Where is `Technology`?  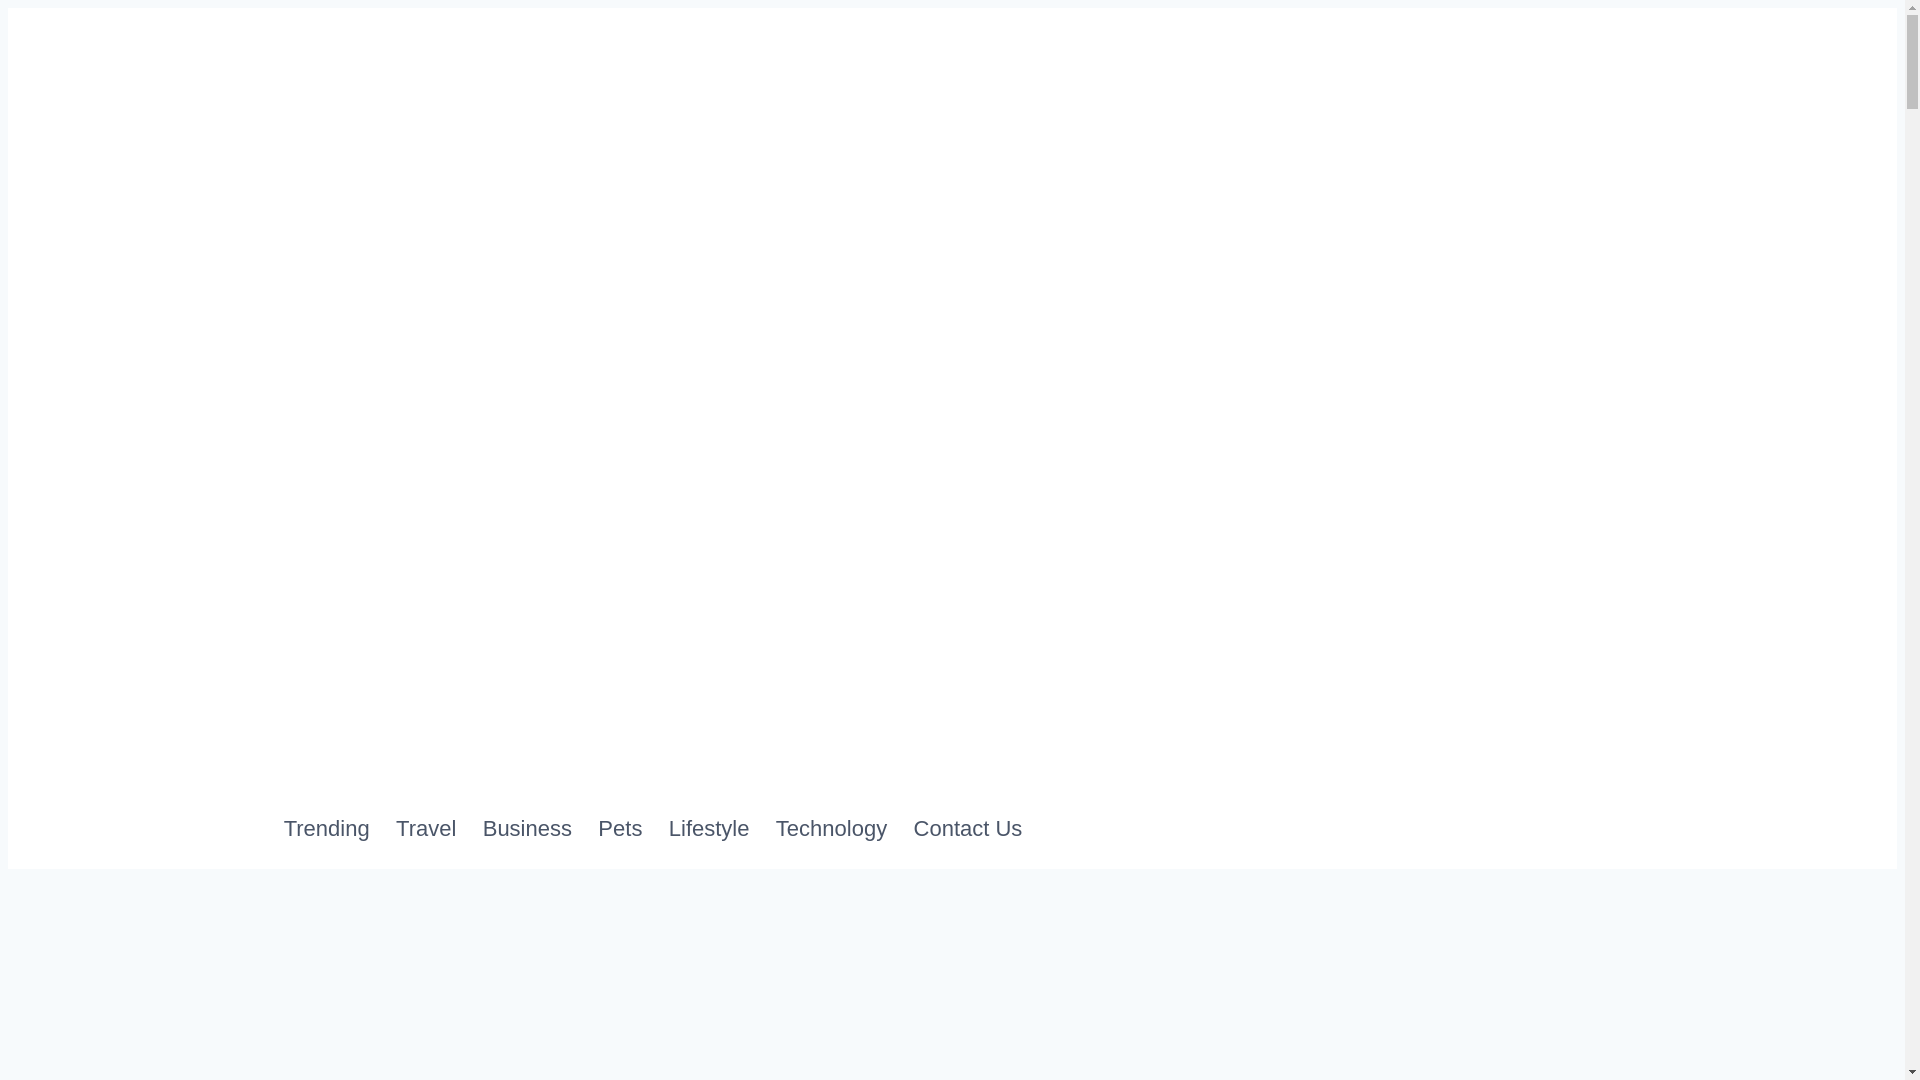 Technology is located at coordinates (844, 828).